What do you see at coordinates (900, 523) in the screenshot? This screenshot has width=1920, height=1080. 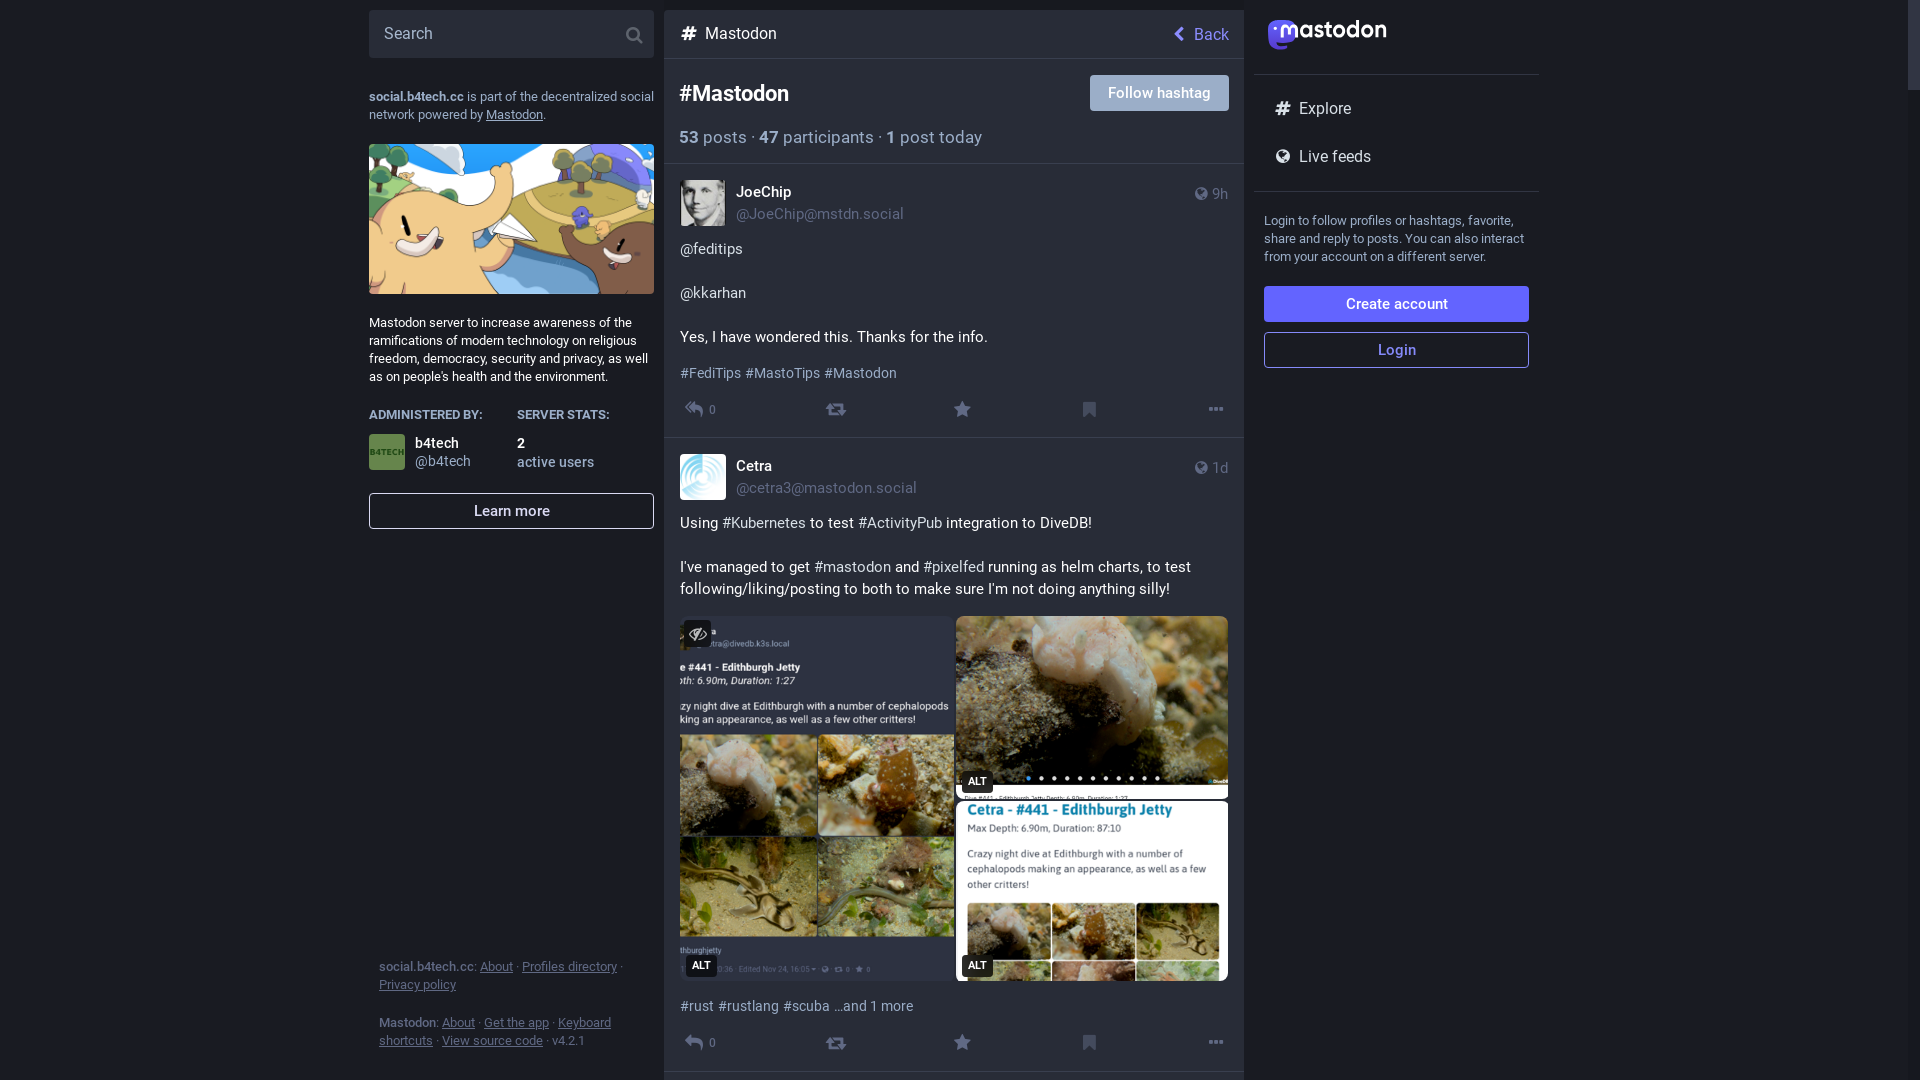 I see `#ActivityPub` at bounding box center [900, 523].